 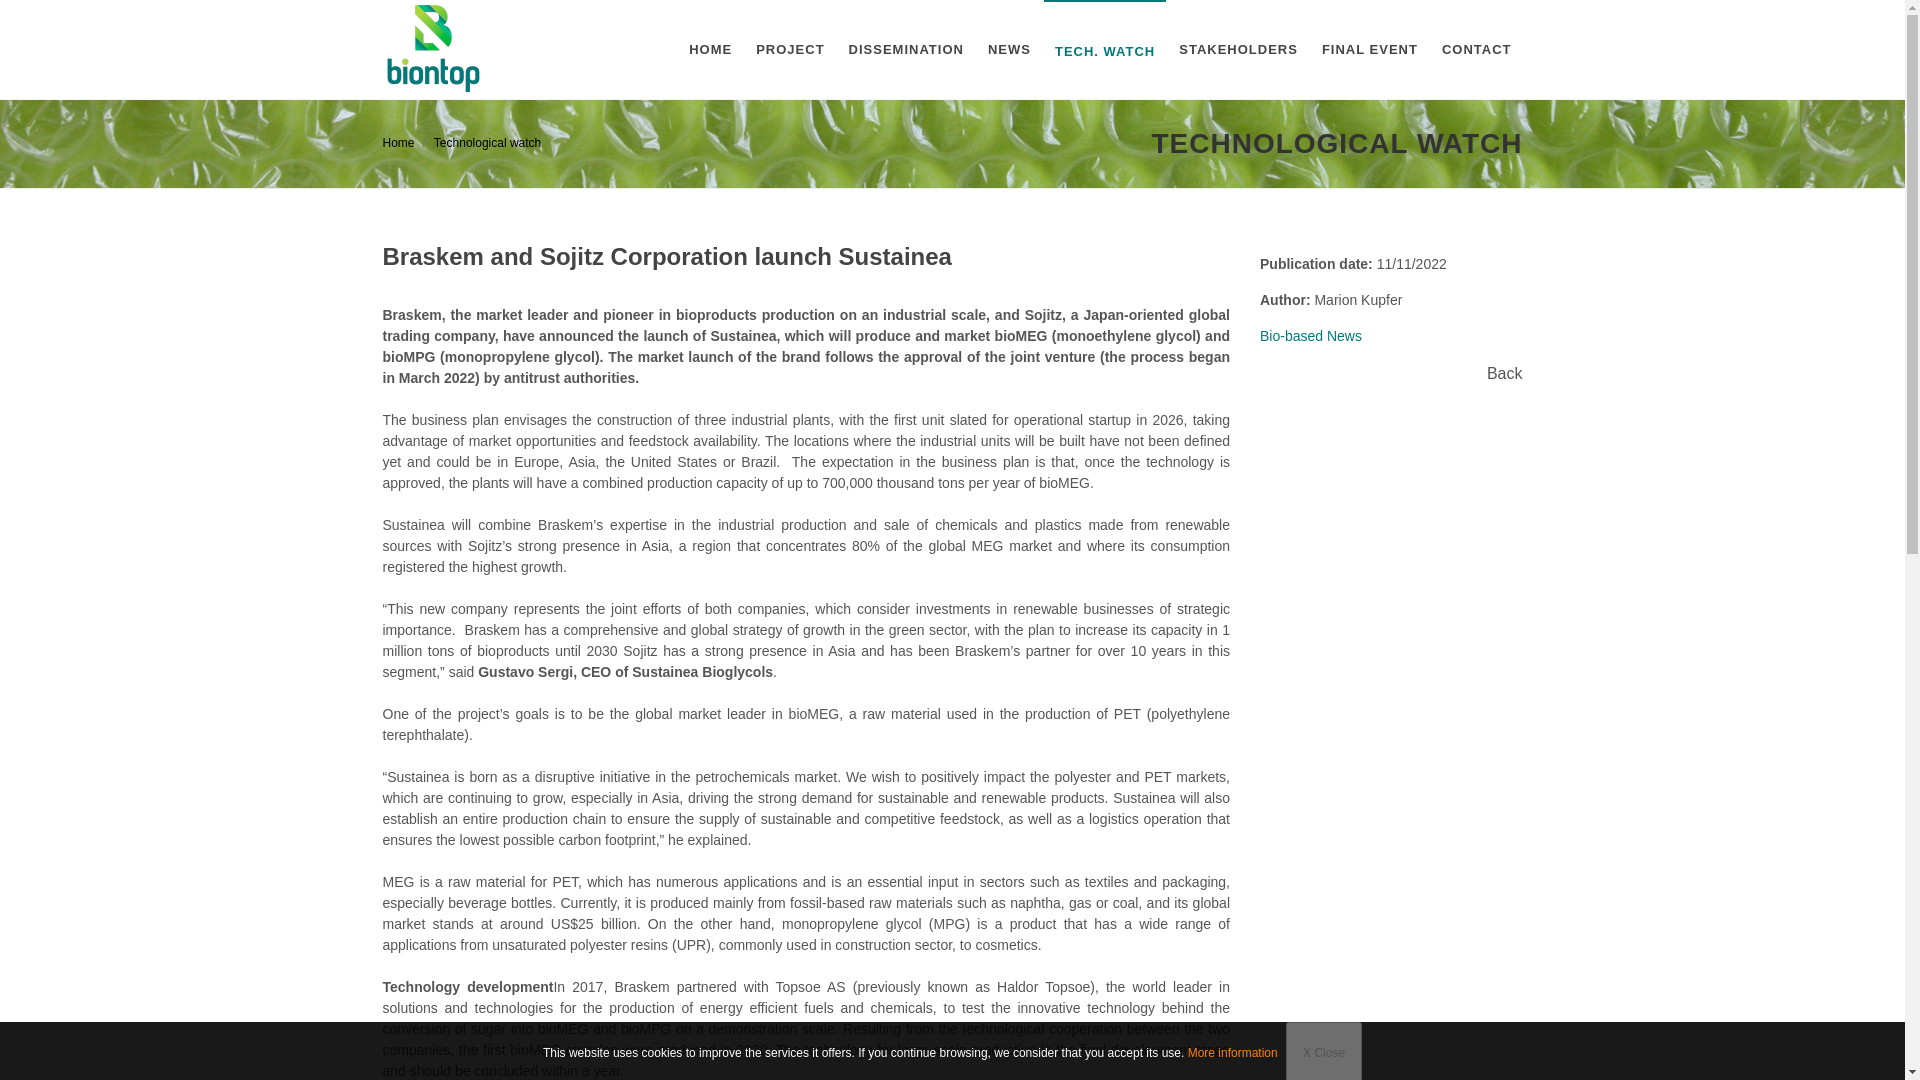 What do you see at coordinates (487, 143) in the screenshot?
I see `Technological watch` at bounding box center [487, 143].